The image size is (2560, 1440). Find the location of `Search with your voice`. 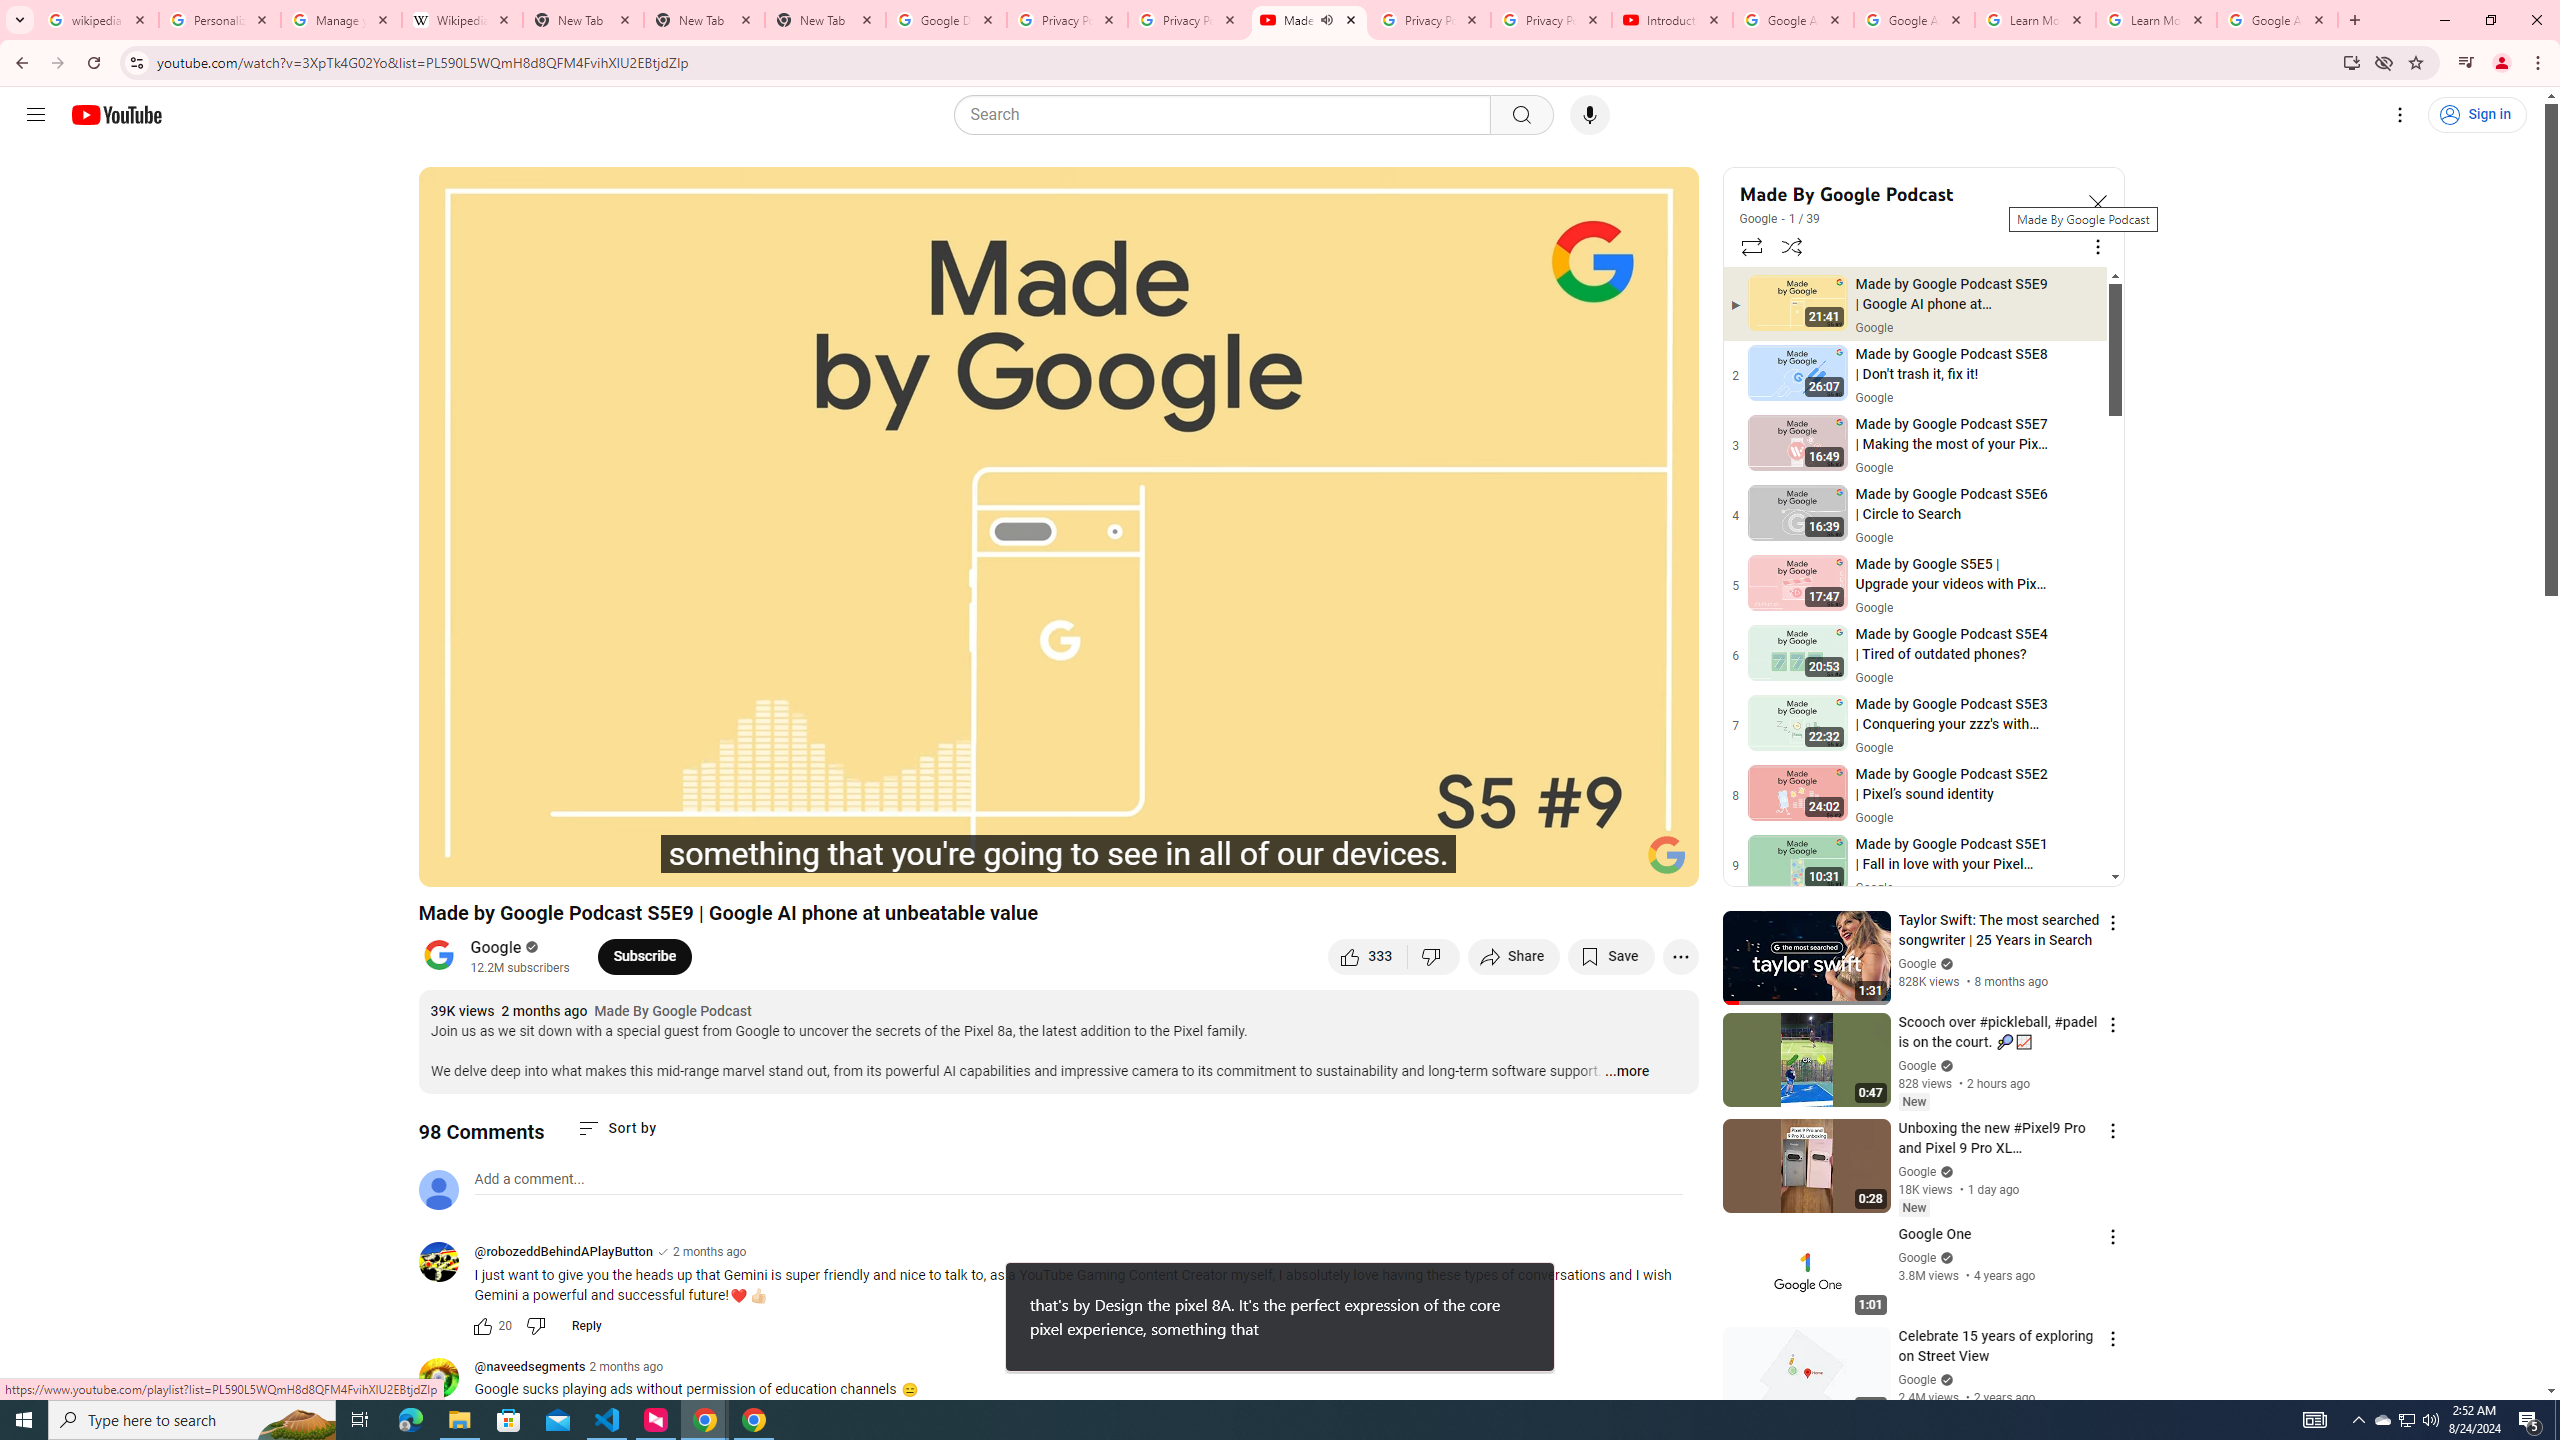

Search with your voice is located at coordinates (1590, 115).